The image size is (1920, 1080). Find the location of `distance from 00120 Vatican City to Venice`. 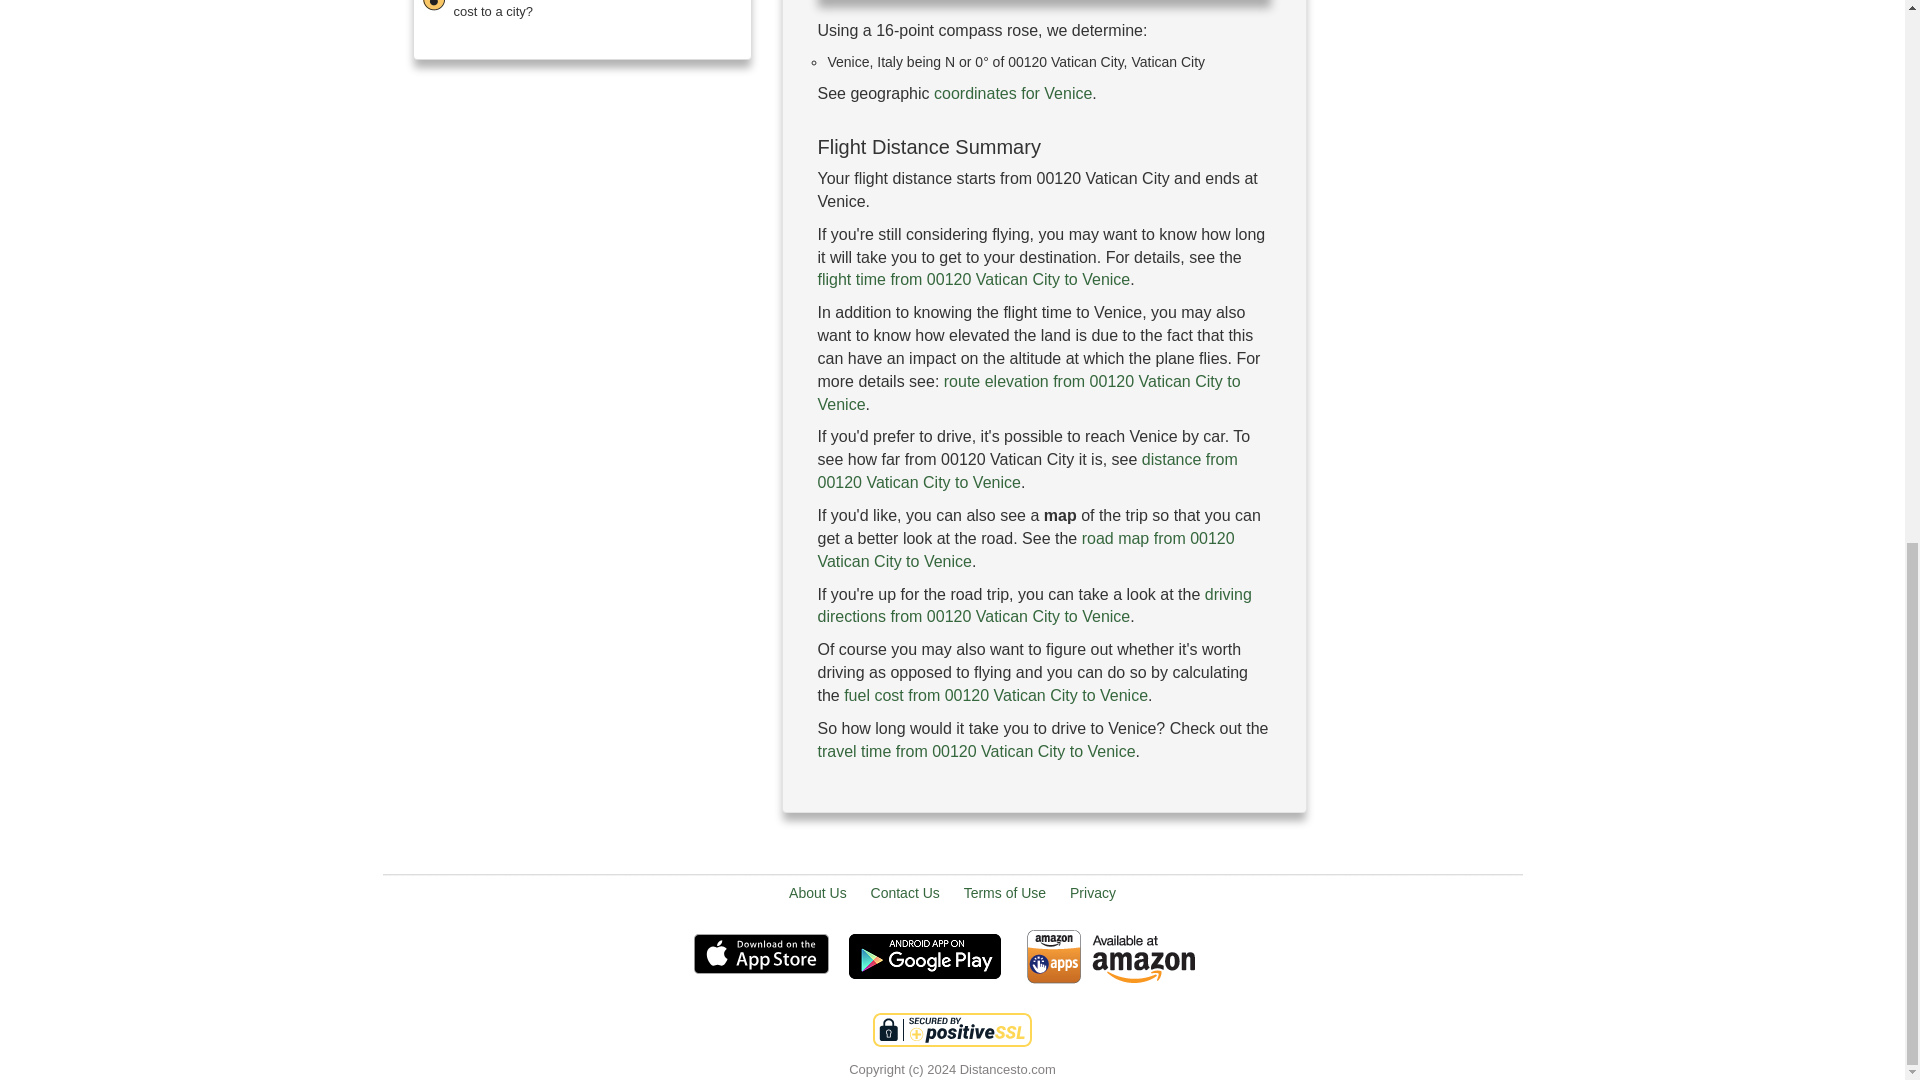

distance from 00120 Vatican City to Venice is located at coordinates (1026, 471).